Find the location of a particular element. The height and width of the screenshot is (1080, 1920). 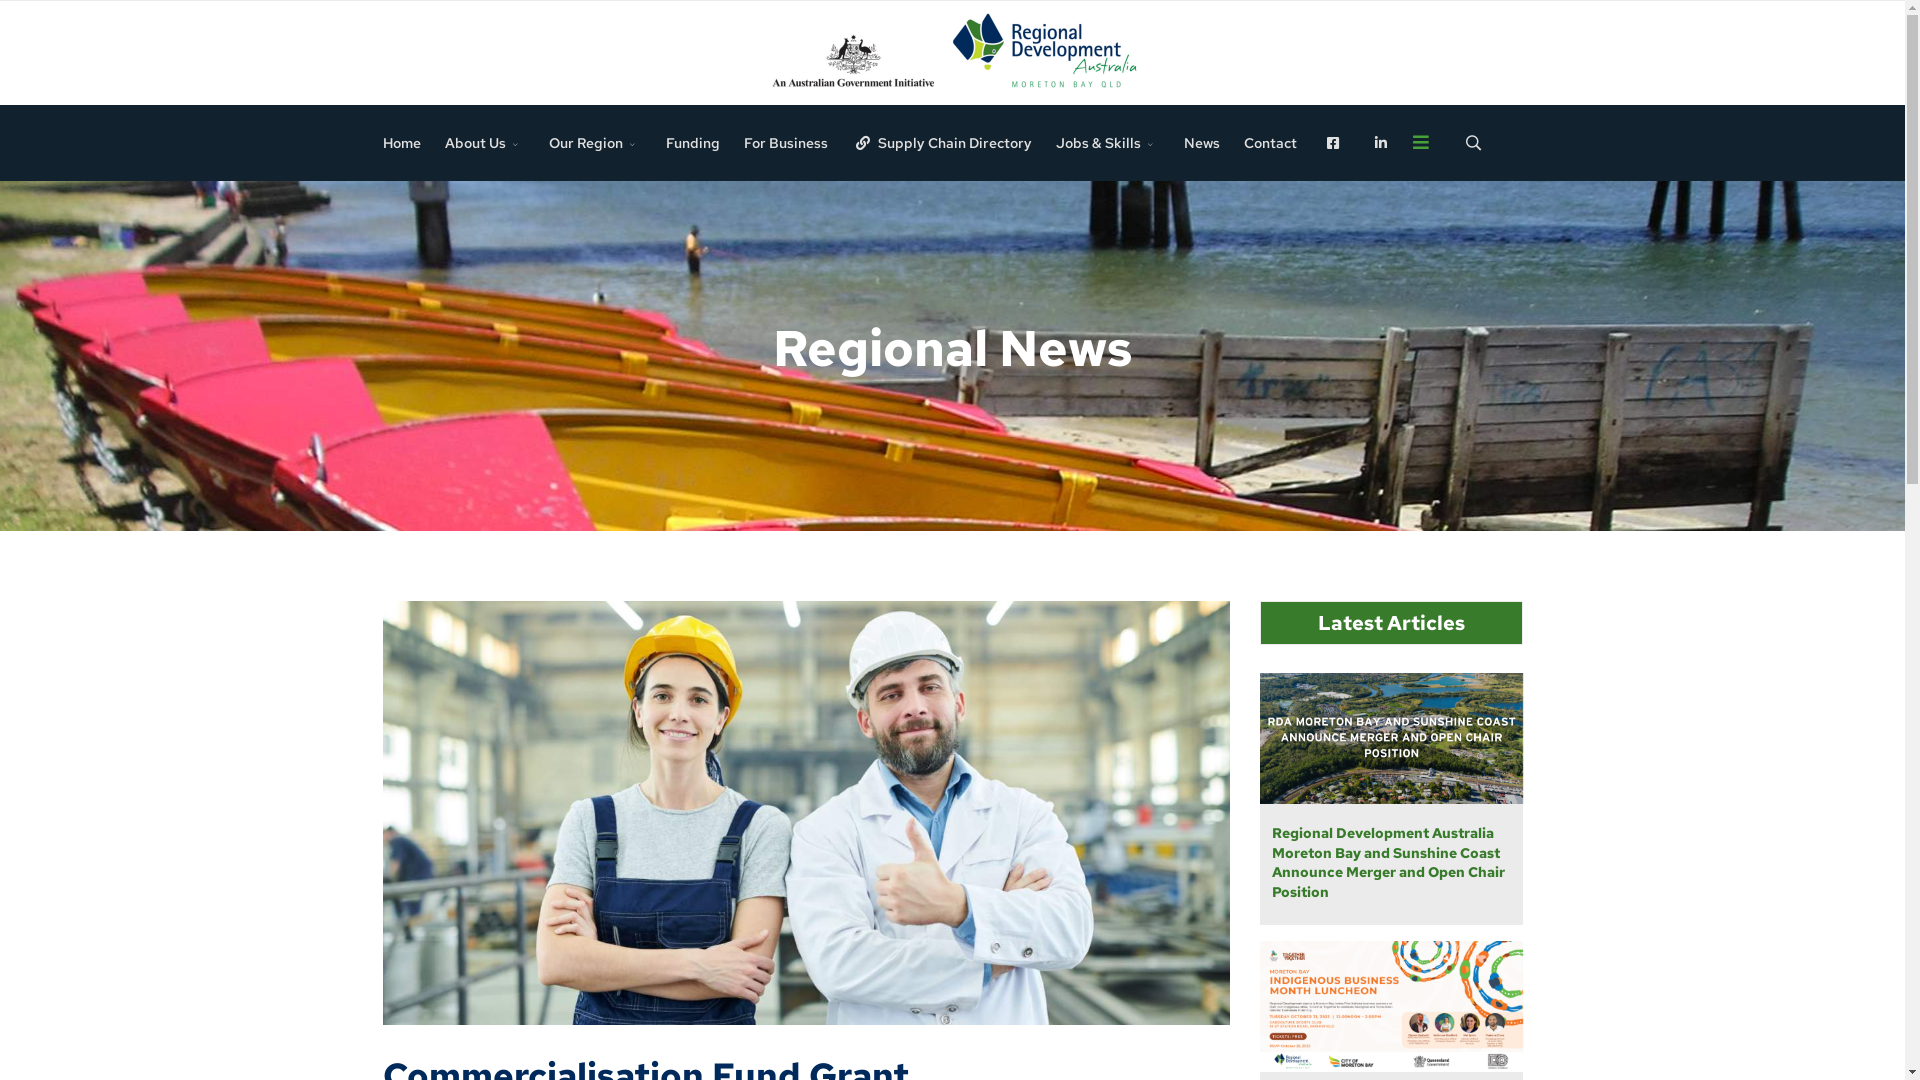

Jobs & Skills is located at coordinates (1108, 143).